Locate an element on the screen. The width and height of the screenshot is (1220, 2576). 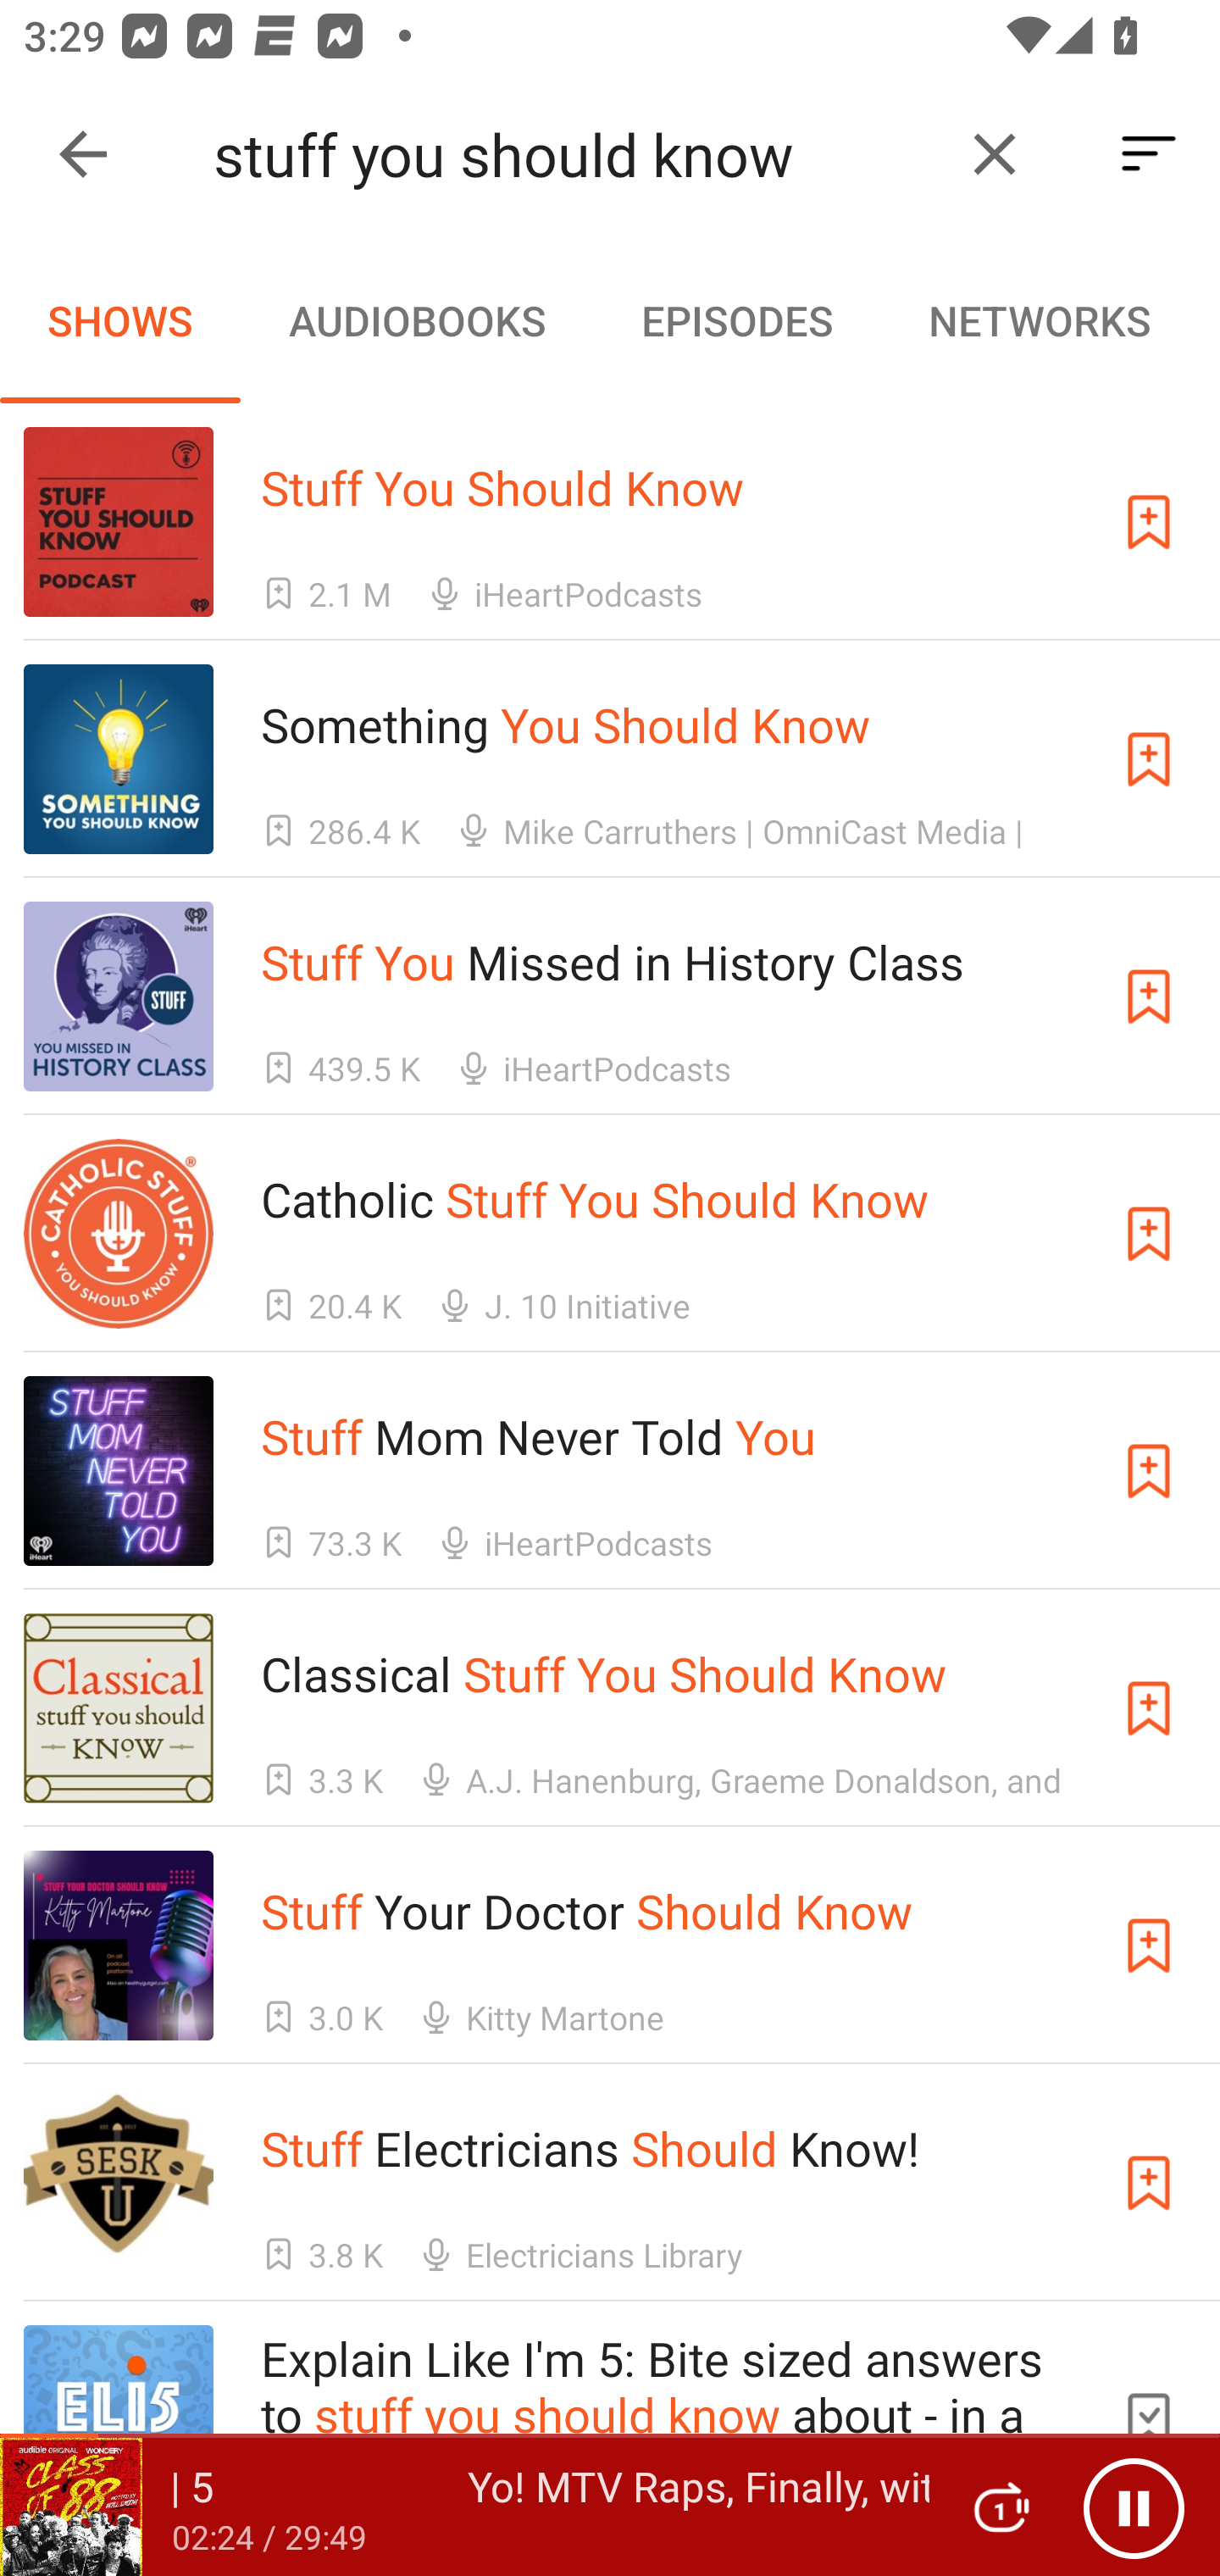
Subscribe is located at coordinates (1149, 521).